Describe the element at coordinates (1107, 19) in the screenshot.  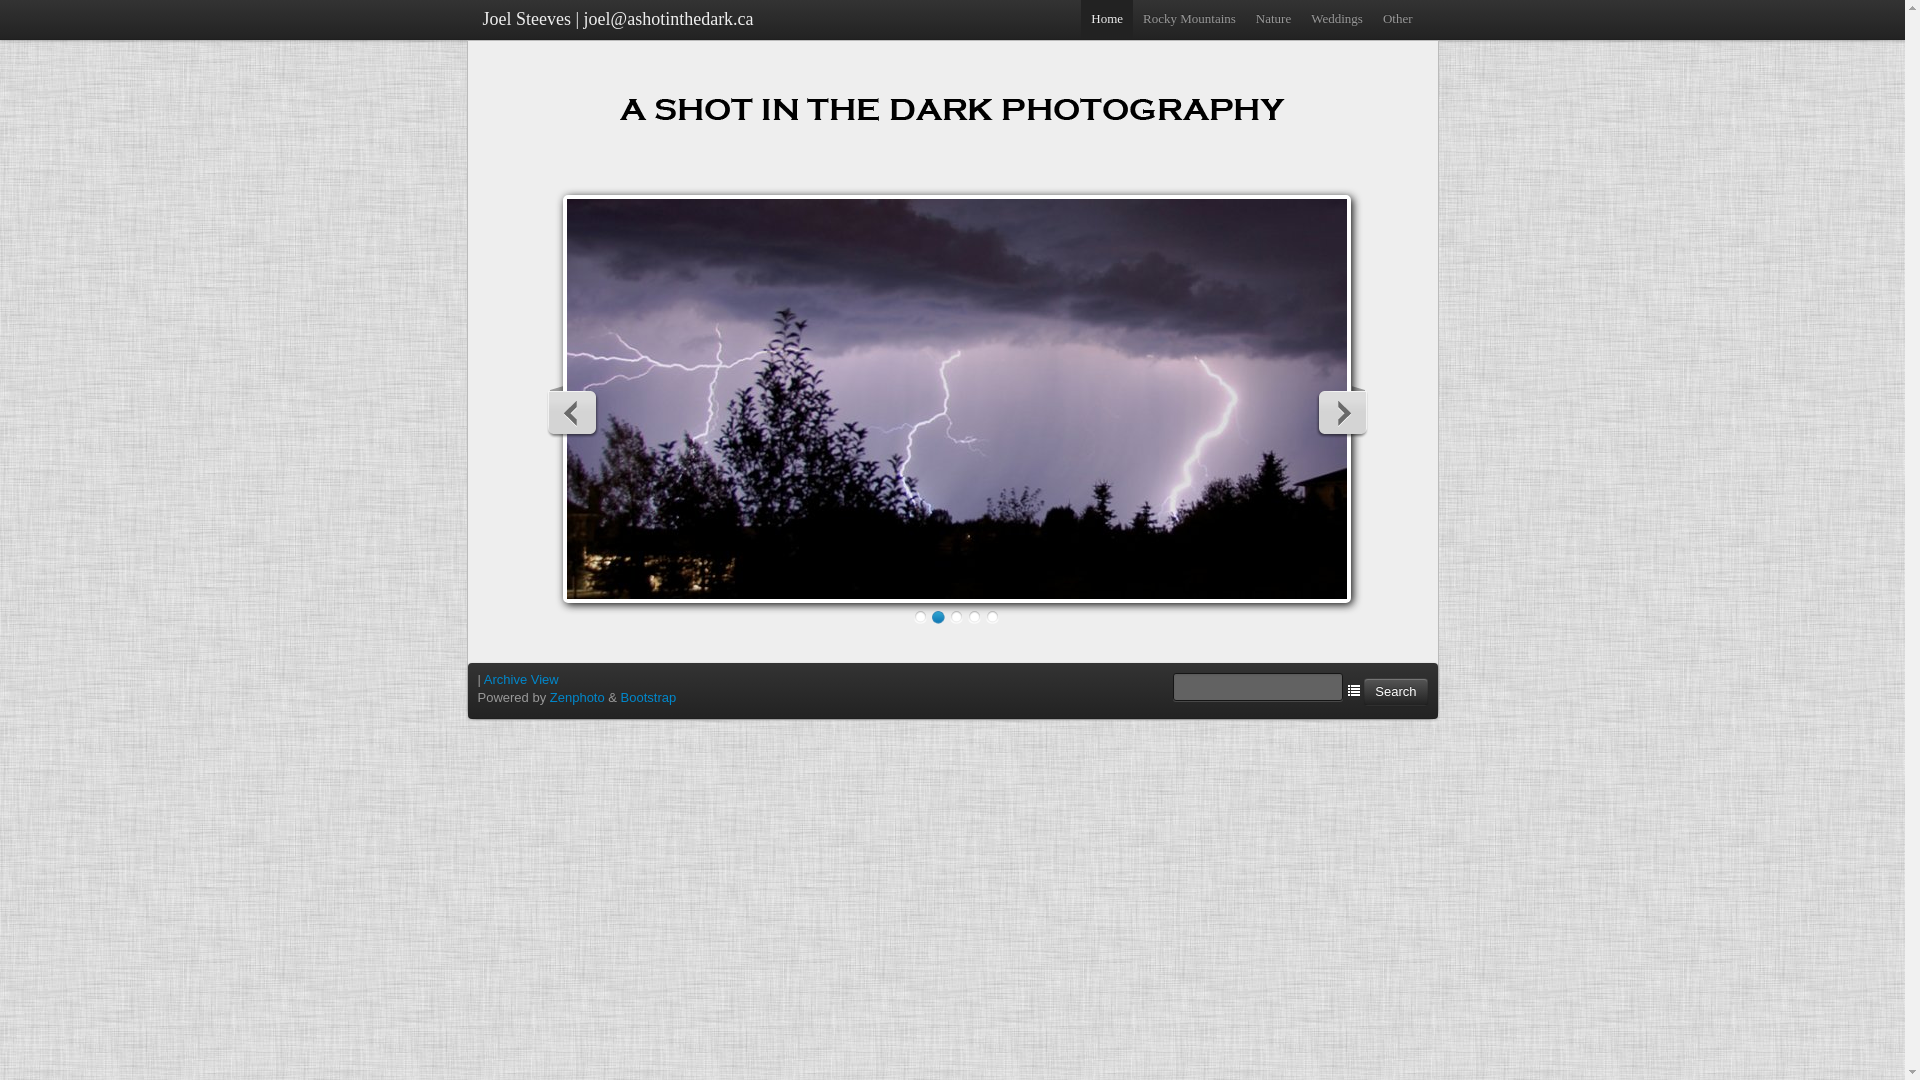
I see `Home` at that location.